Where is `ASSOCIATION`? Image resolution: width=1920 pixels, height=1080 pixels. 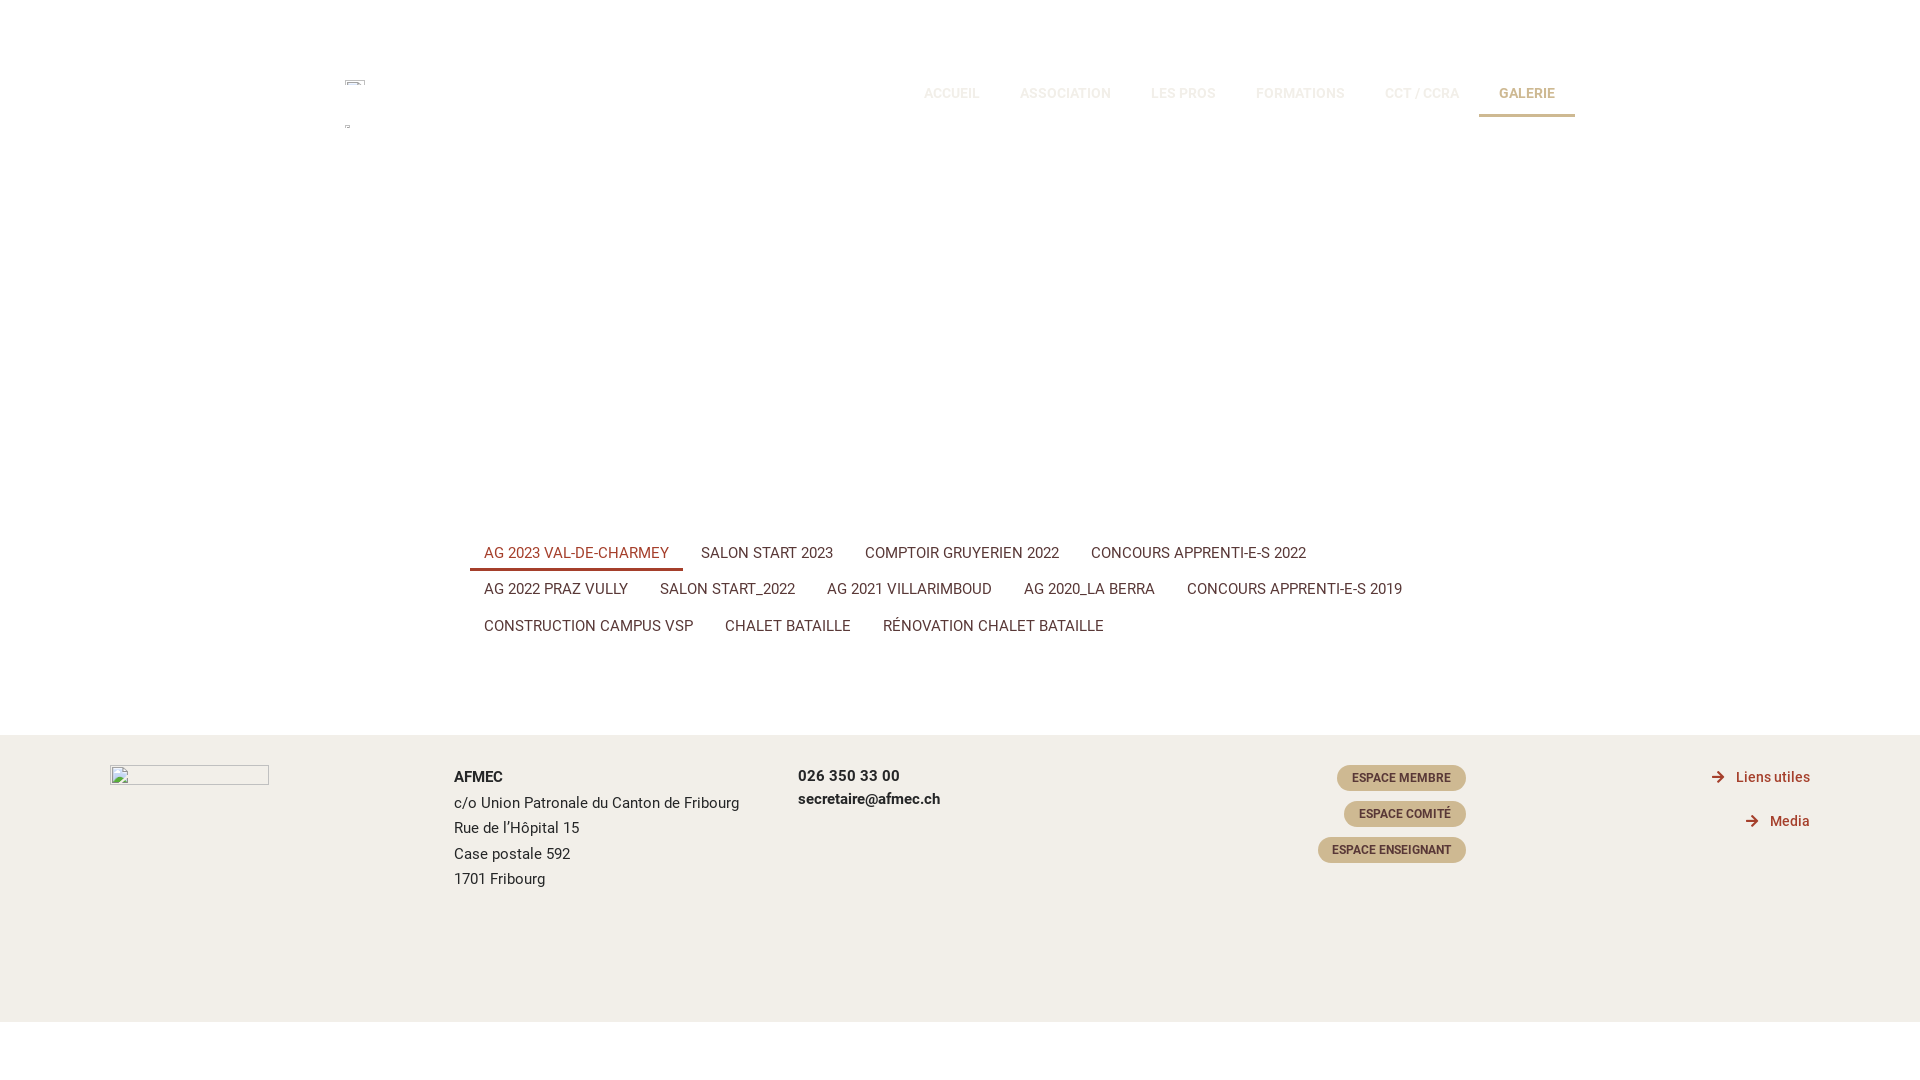
ASSOCIATION is located at coordinates (1066, 94).